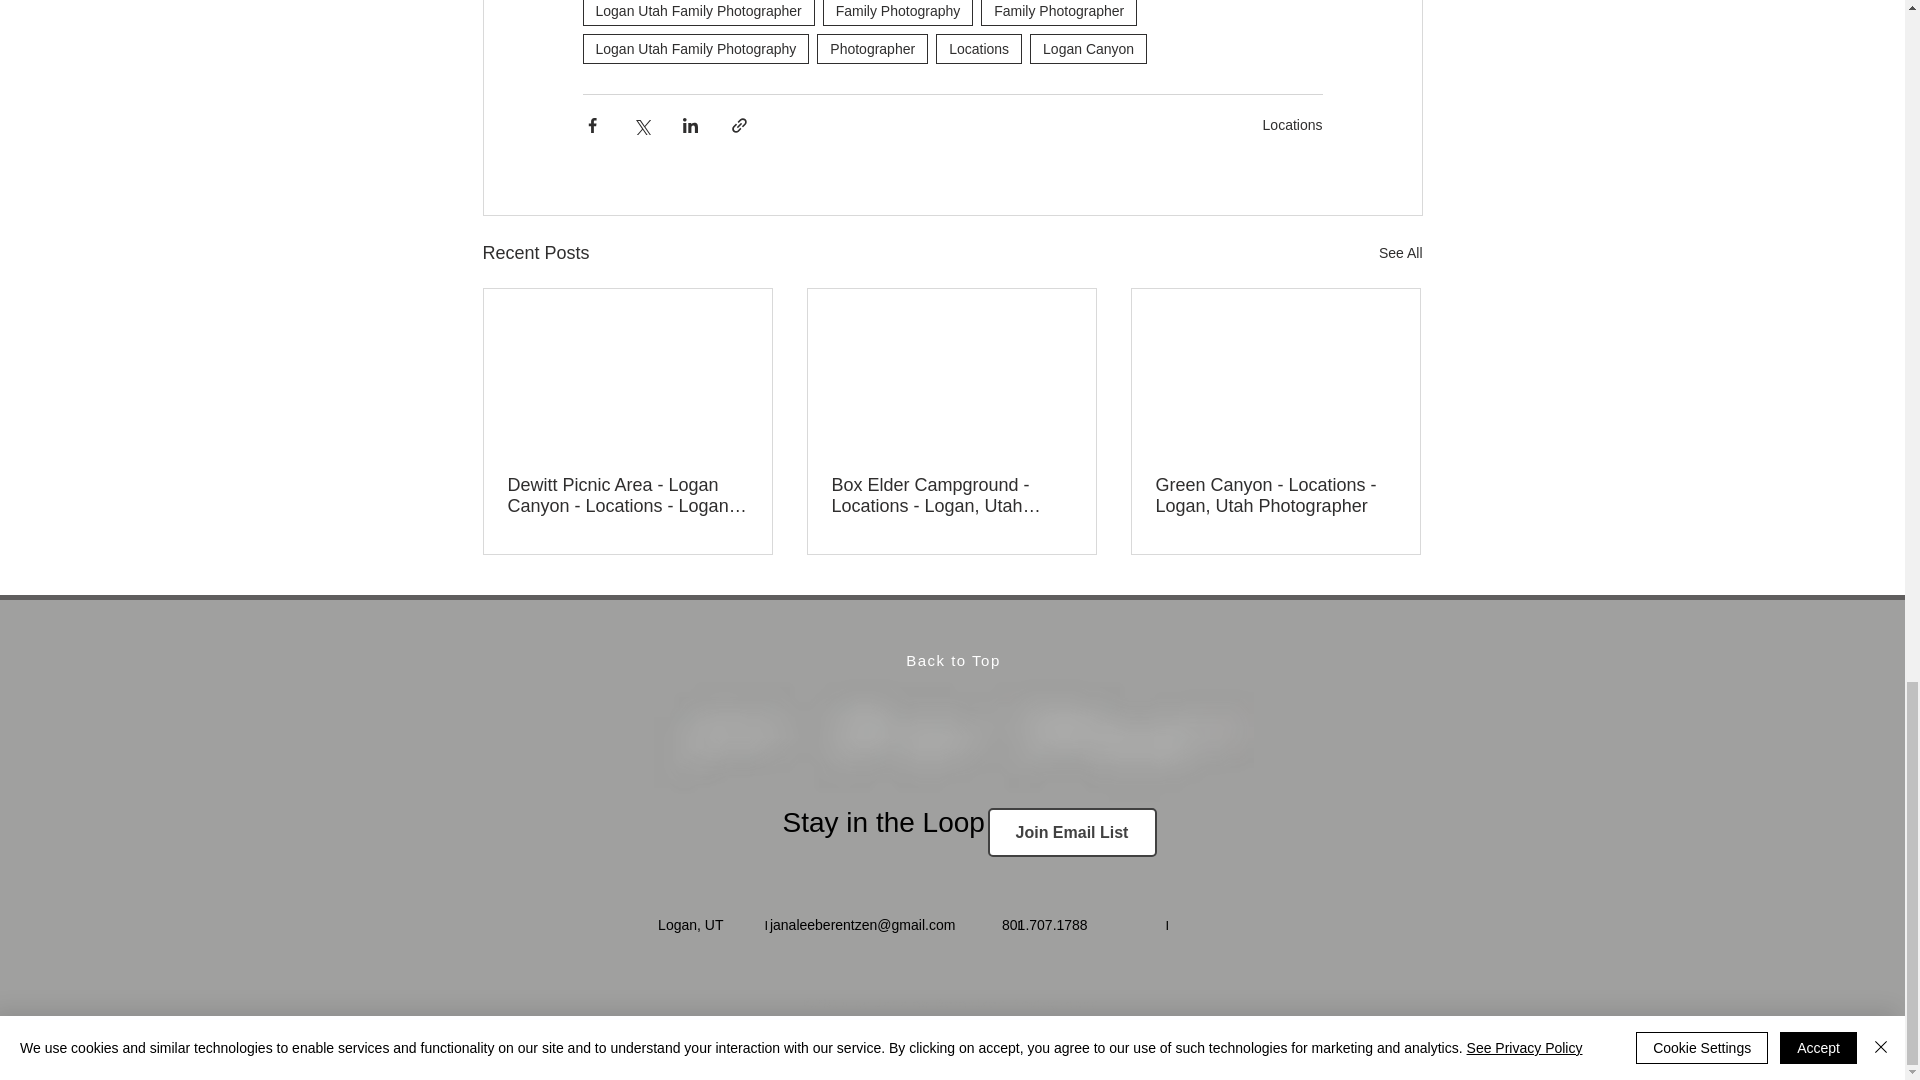 The image size is (1920, 1080). I want to click on Logan Utah Family Photographer, so click(698, 12).